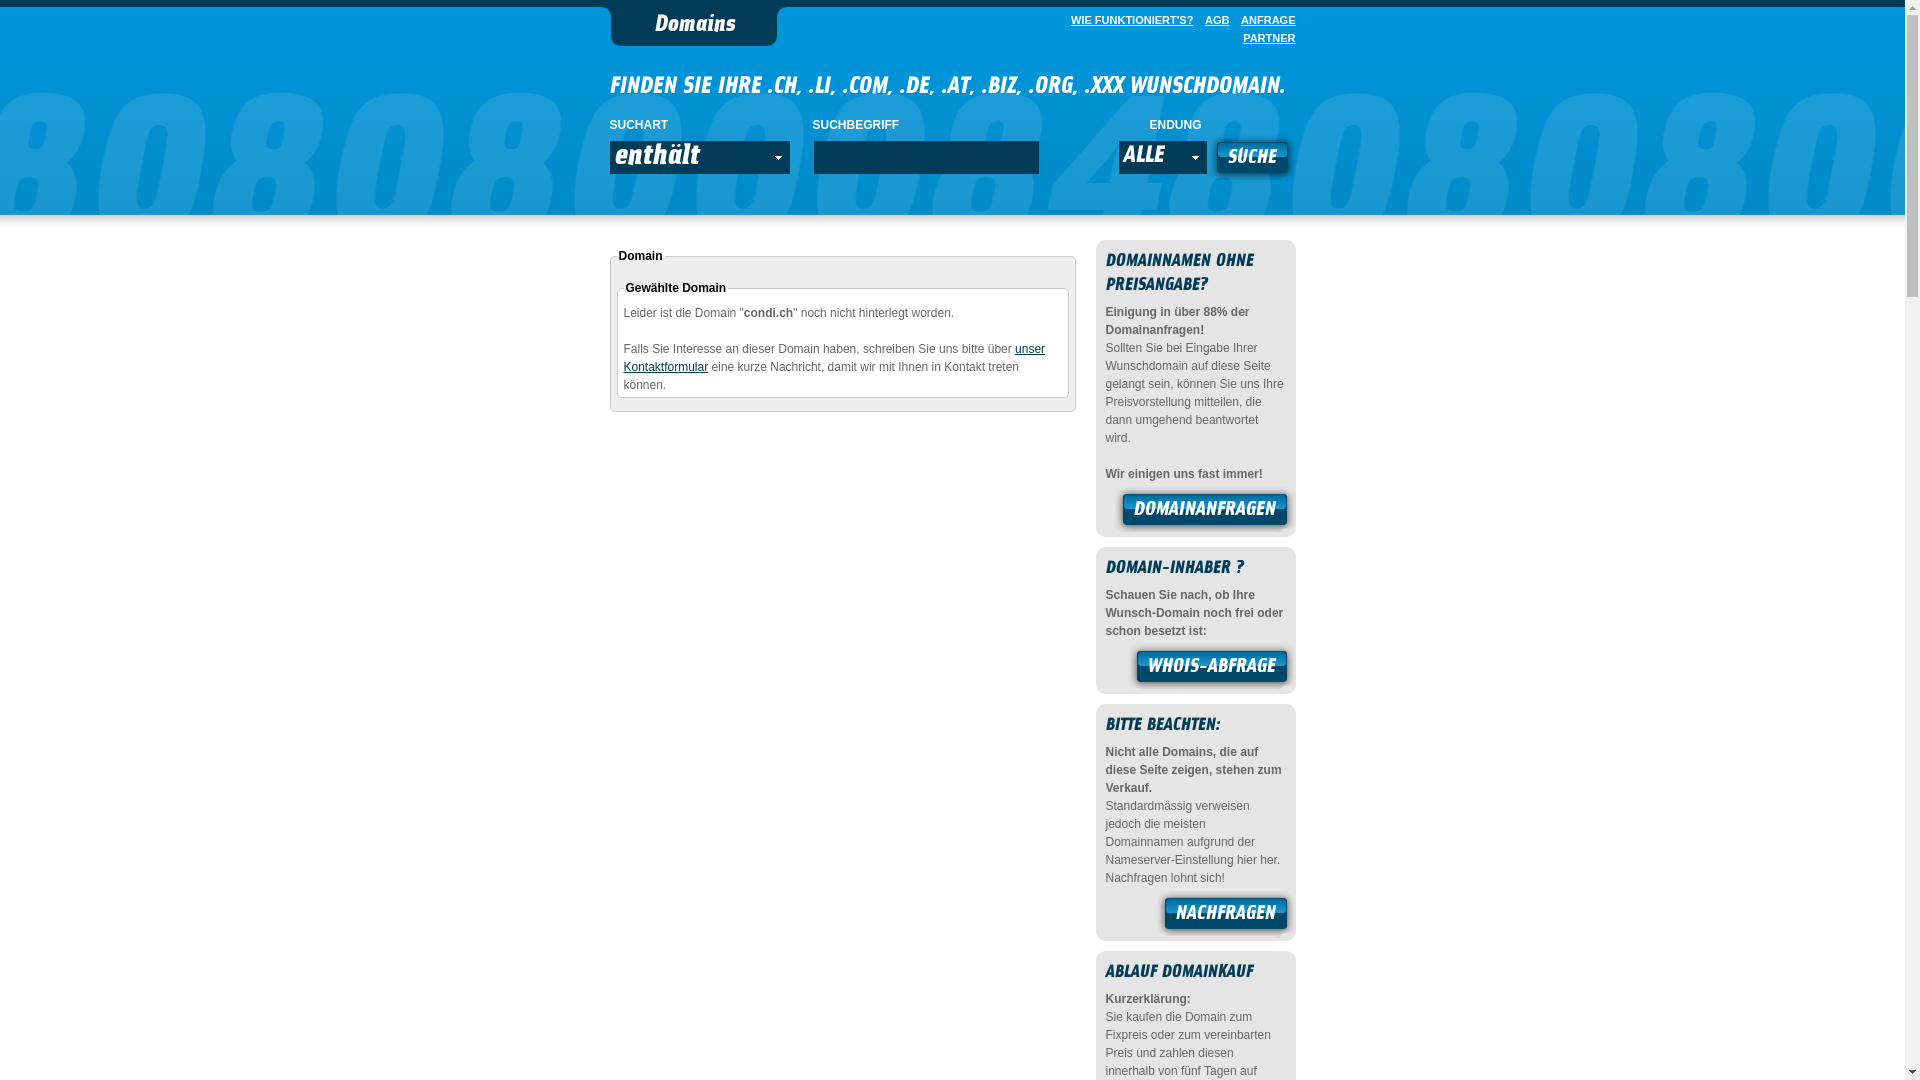 The width and height of the screenshot is (1920, 1080). Describe the element at coordinates (1128, 20) in the screenshot. I see `WIE FUNKTIONIERT'S?` at that location.